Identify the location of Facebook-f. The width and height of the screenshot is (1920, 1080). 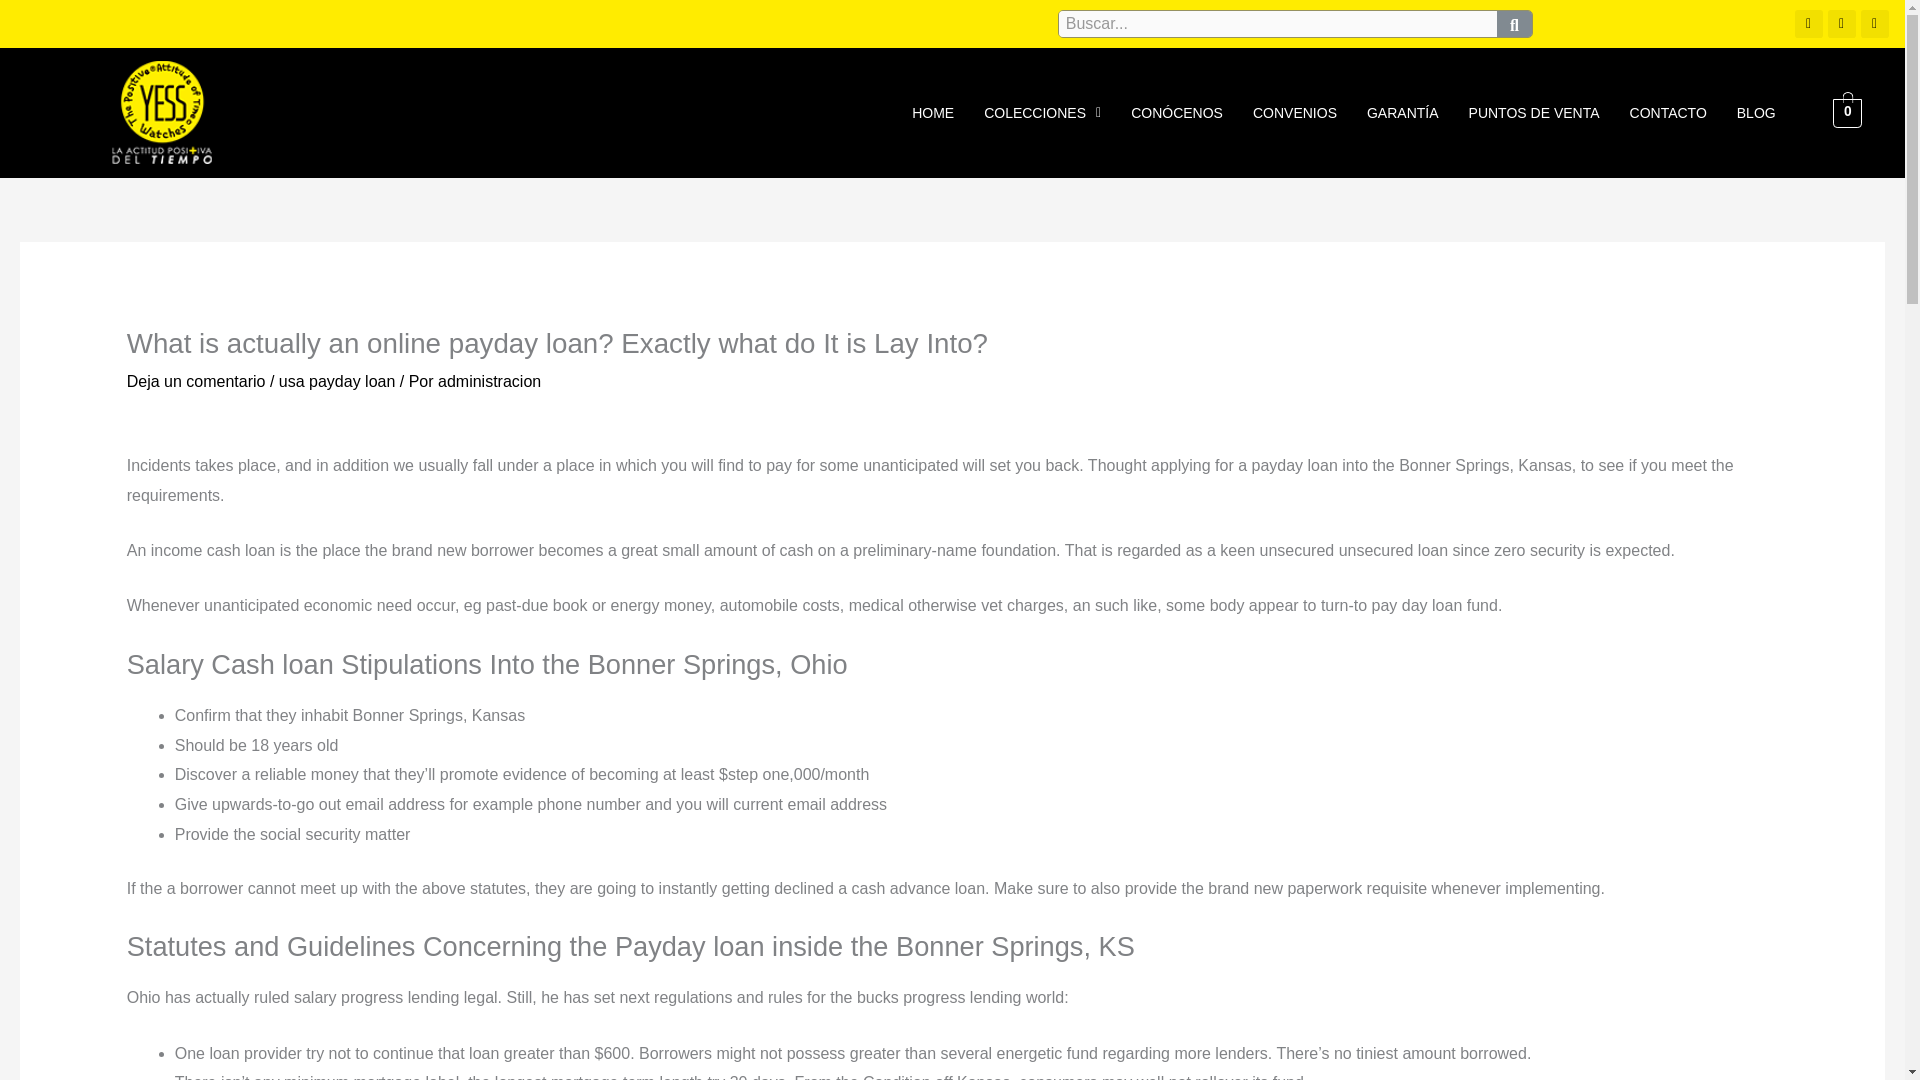
(1874, 23).